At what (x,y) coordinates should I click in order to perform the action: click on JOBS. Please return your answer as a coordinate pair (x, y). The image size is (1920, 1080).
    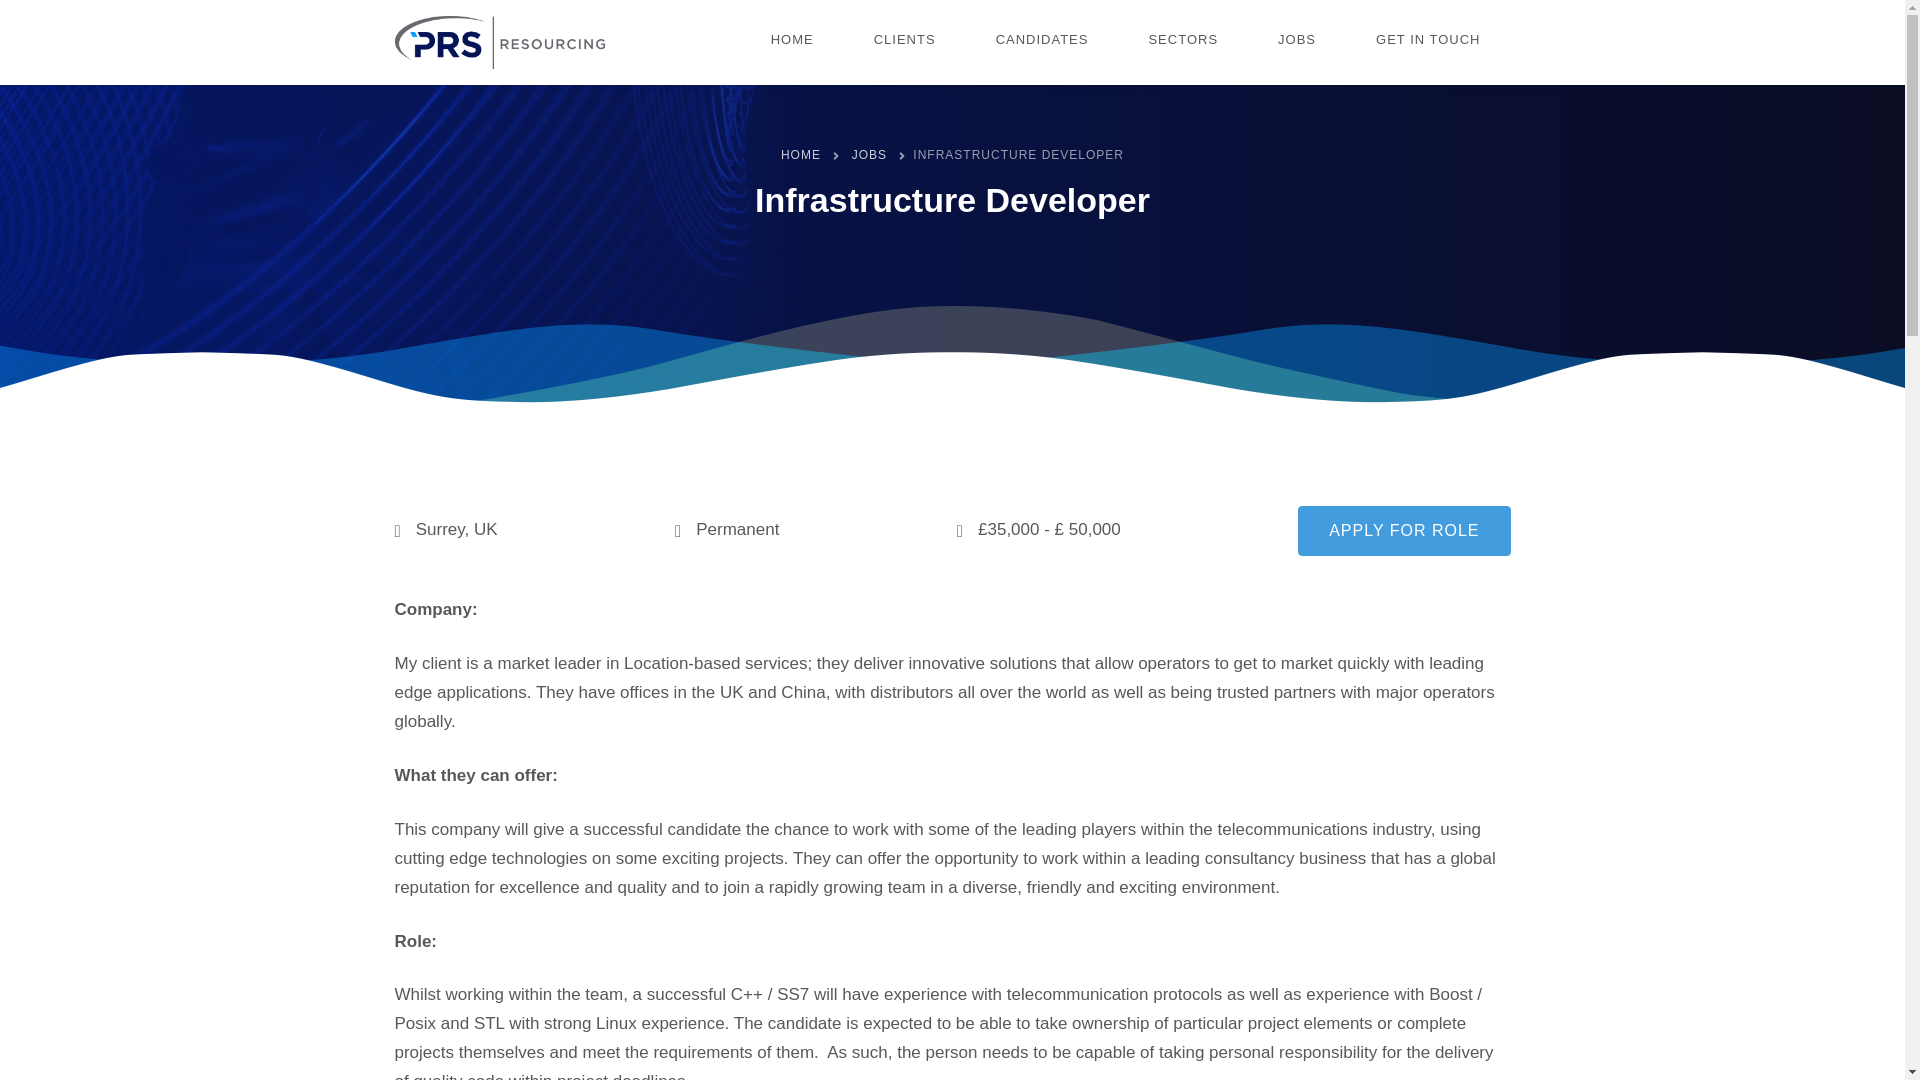
    Looking at the image, I should click on (870, 154).